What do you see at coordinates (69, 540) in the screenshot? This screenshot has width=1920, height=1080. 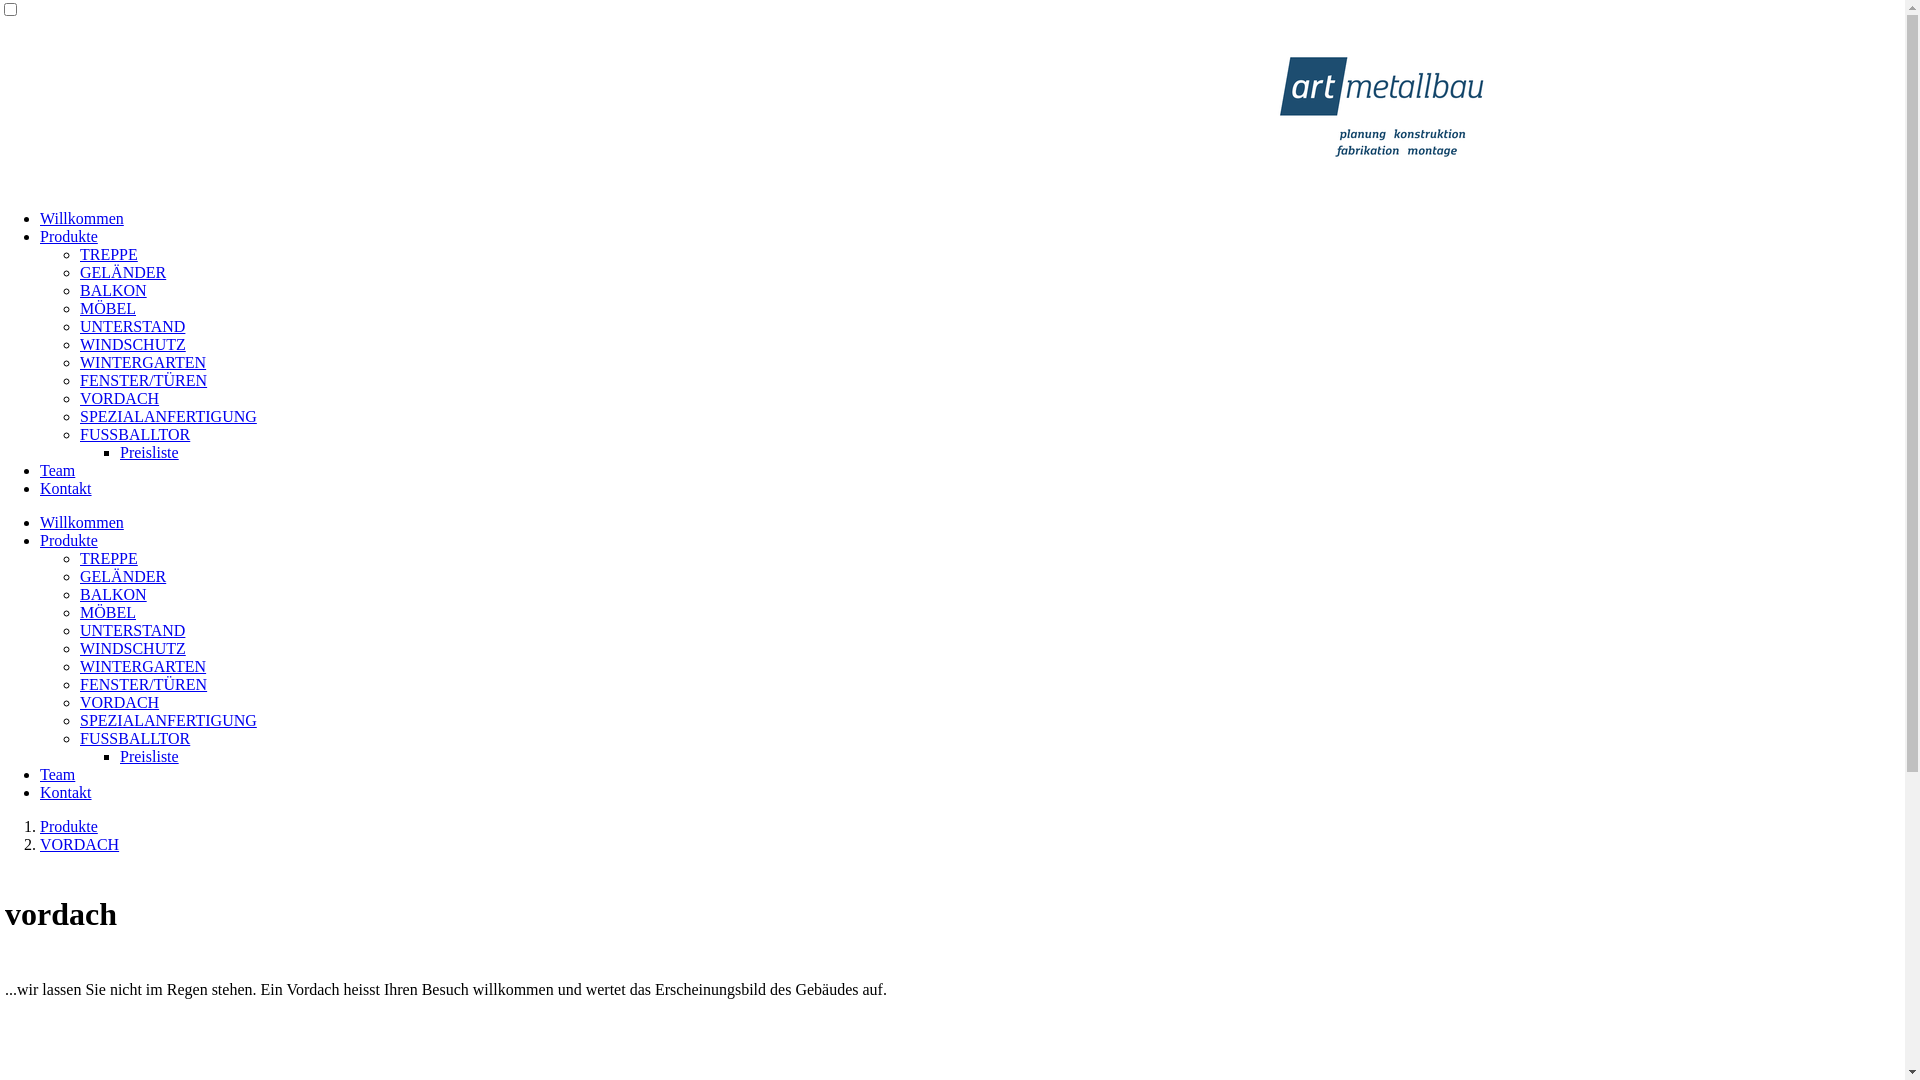 I see `Produkte` at bounding box center [69, 540].